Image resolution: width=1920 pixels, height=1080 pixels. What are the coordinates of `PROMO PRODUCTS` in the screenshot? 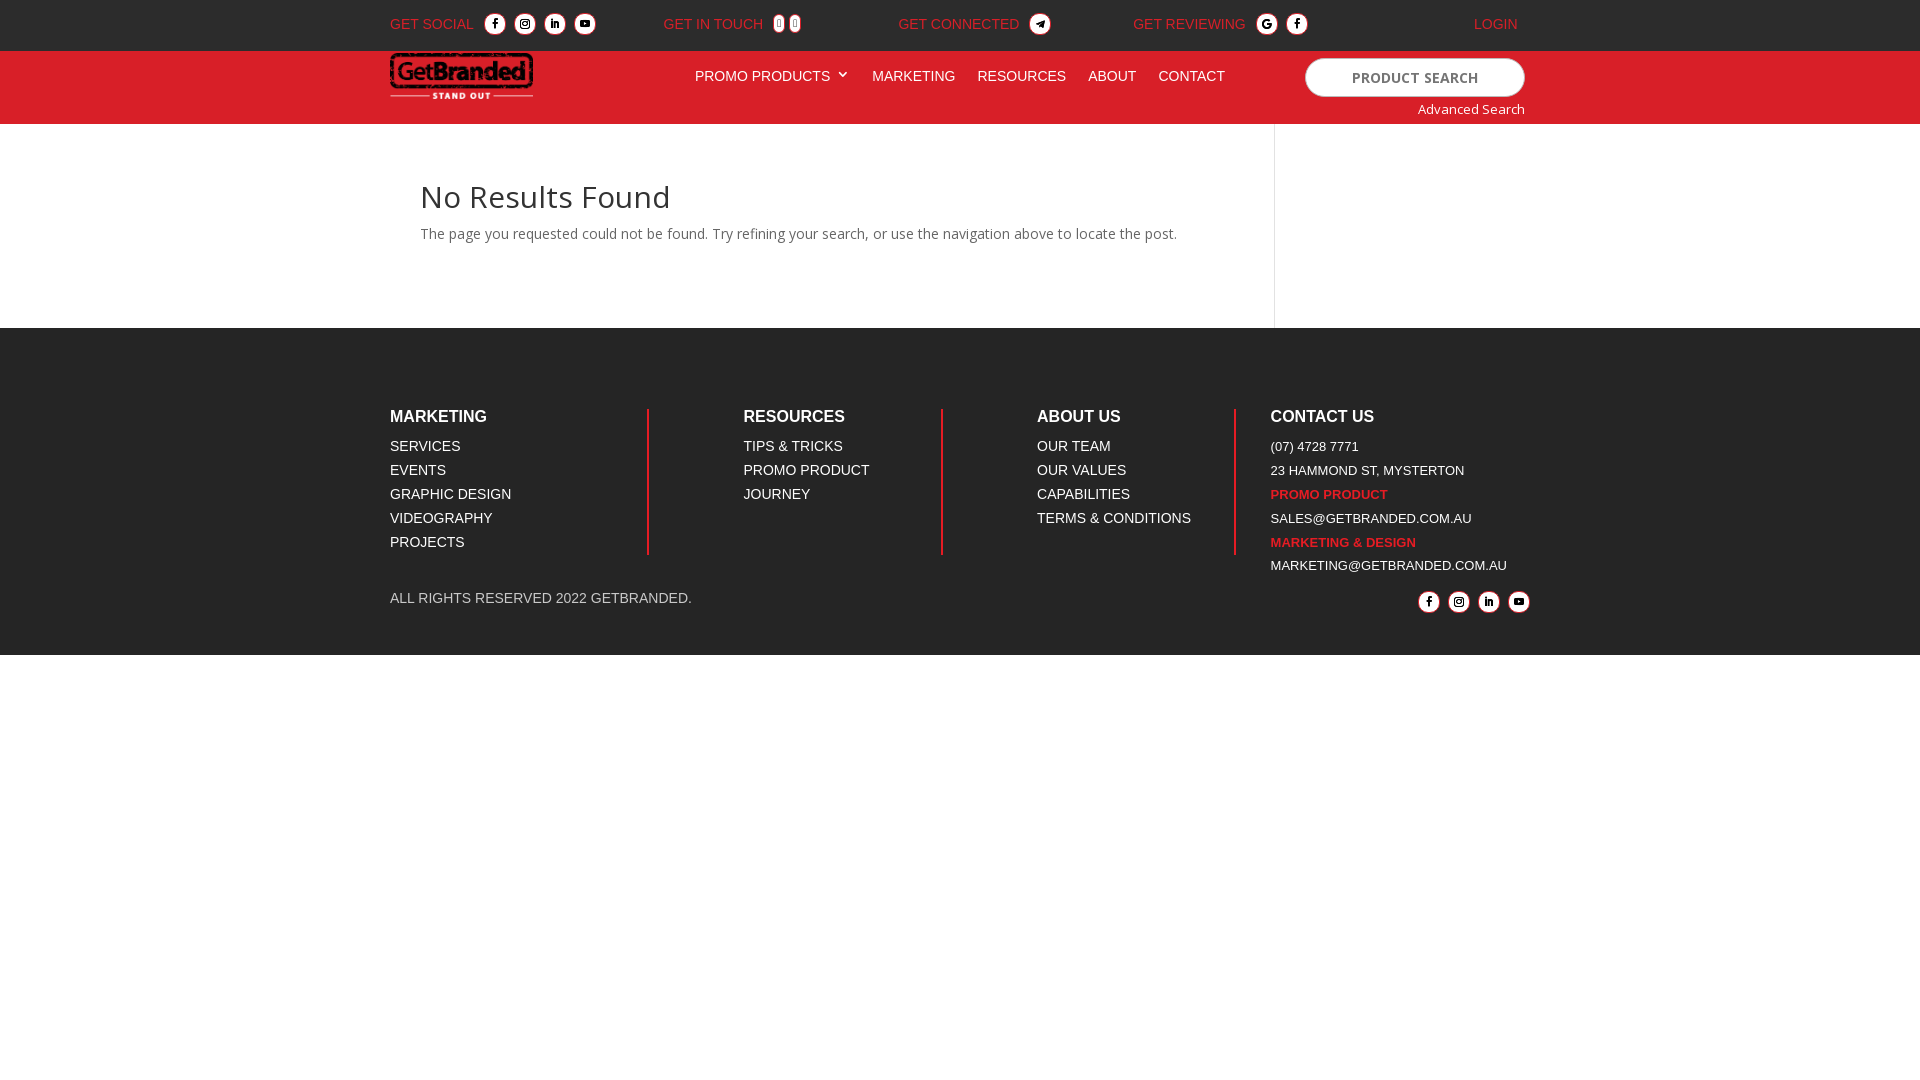 It's located at (772, 80).